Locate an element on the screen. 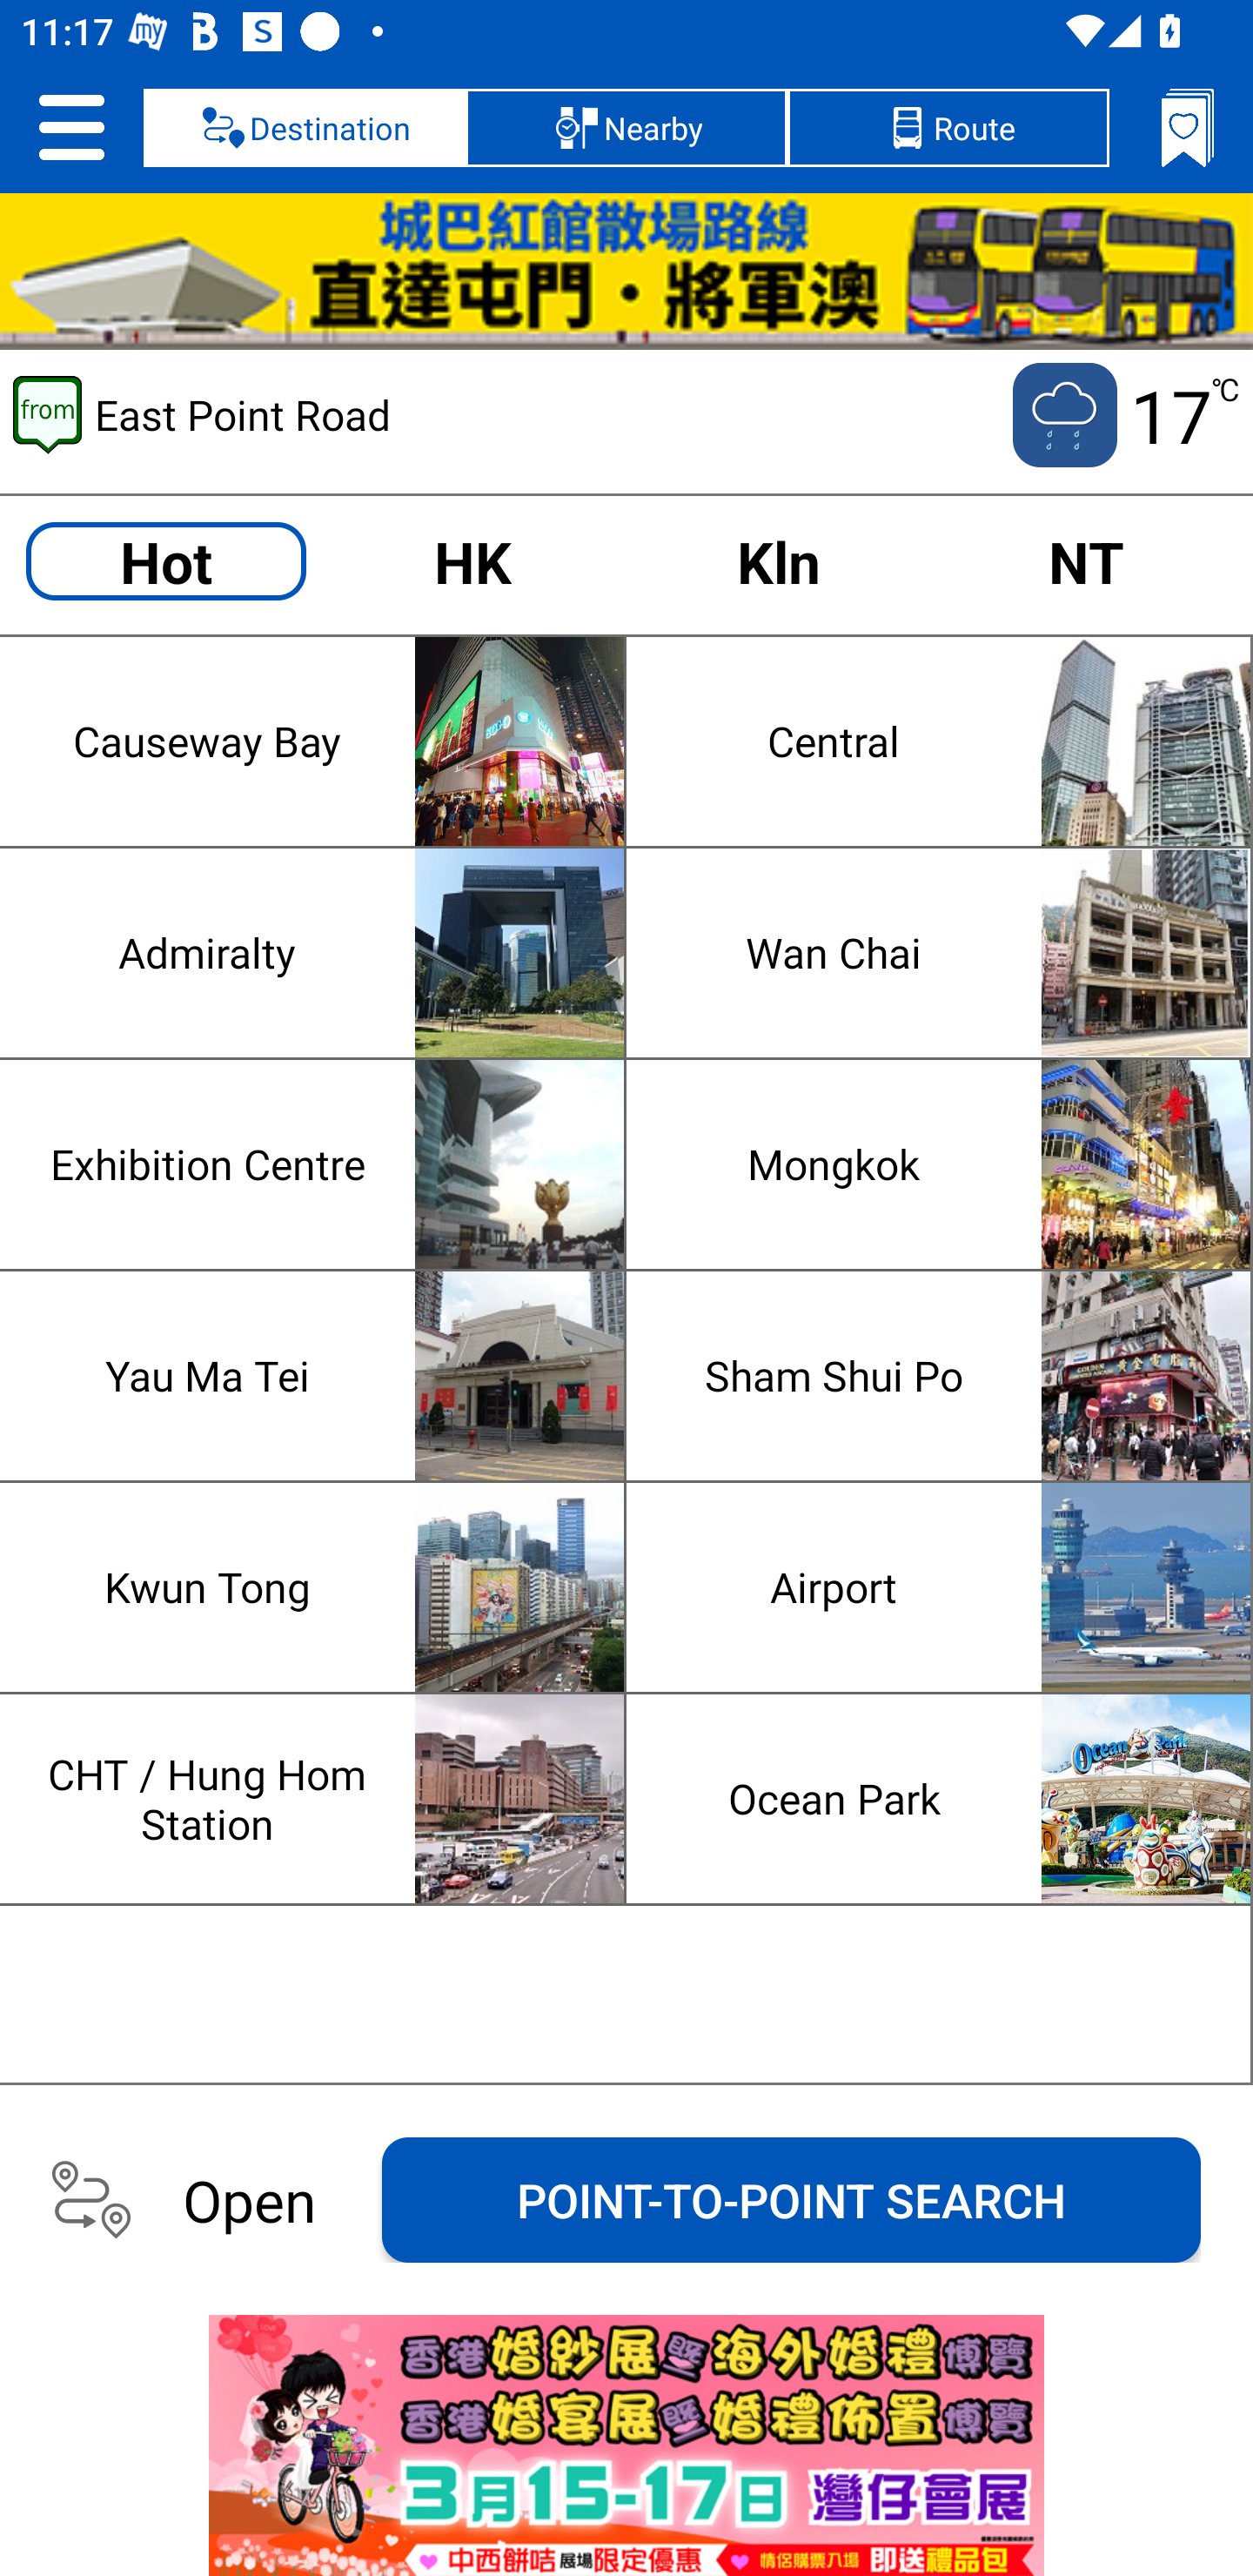  Route is located at coordinates (948, 127).